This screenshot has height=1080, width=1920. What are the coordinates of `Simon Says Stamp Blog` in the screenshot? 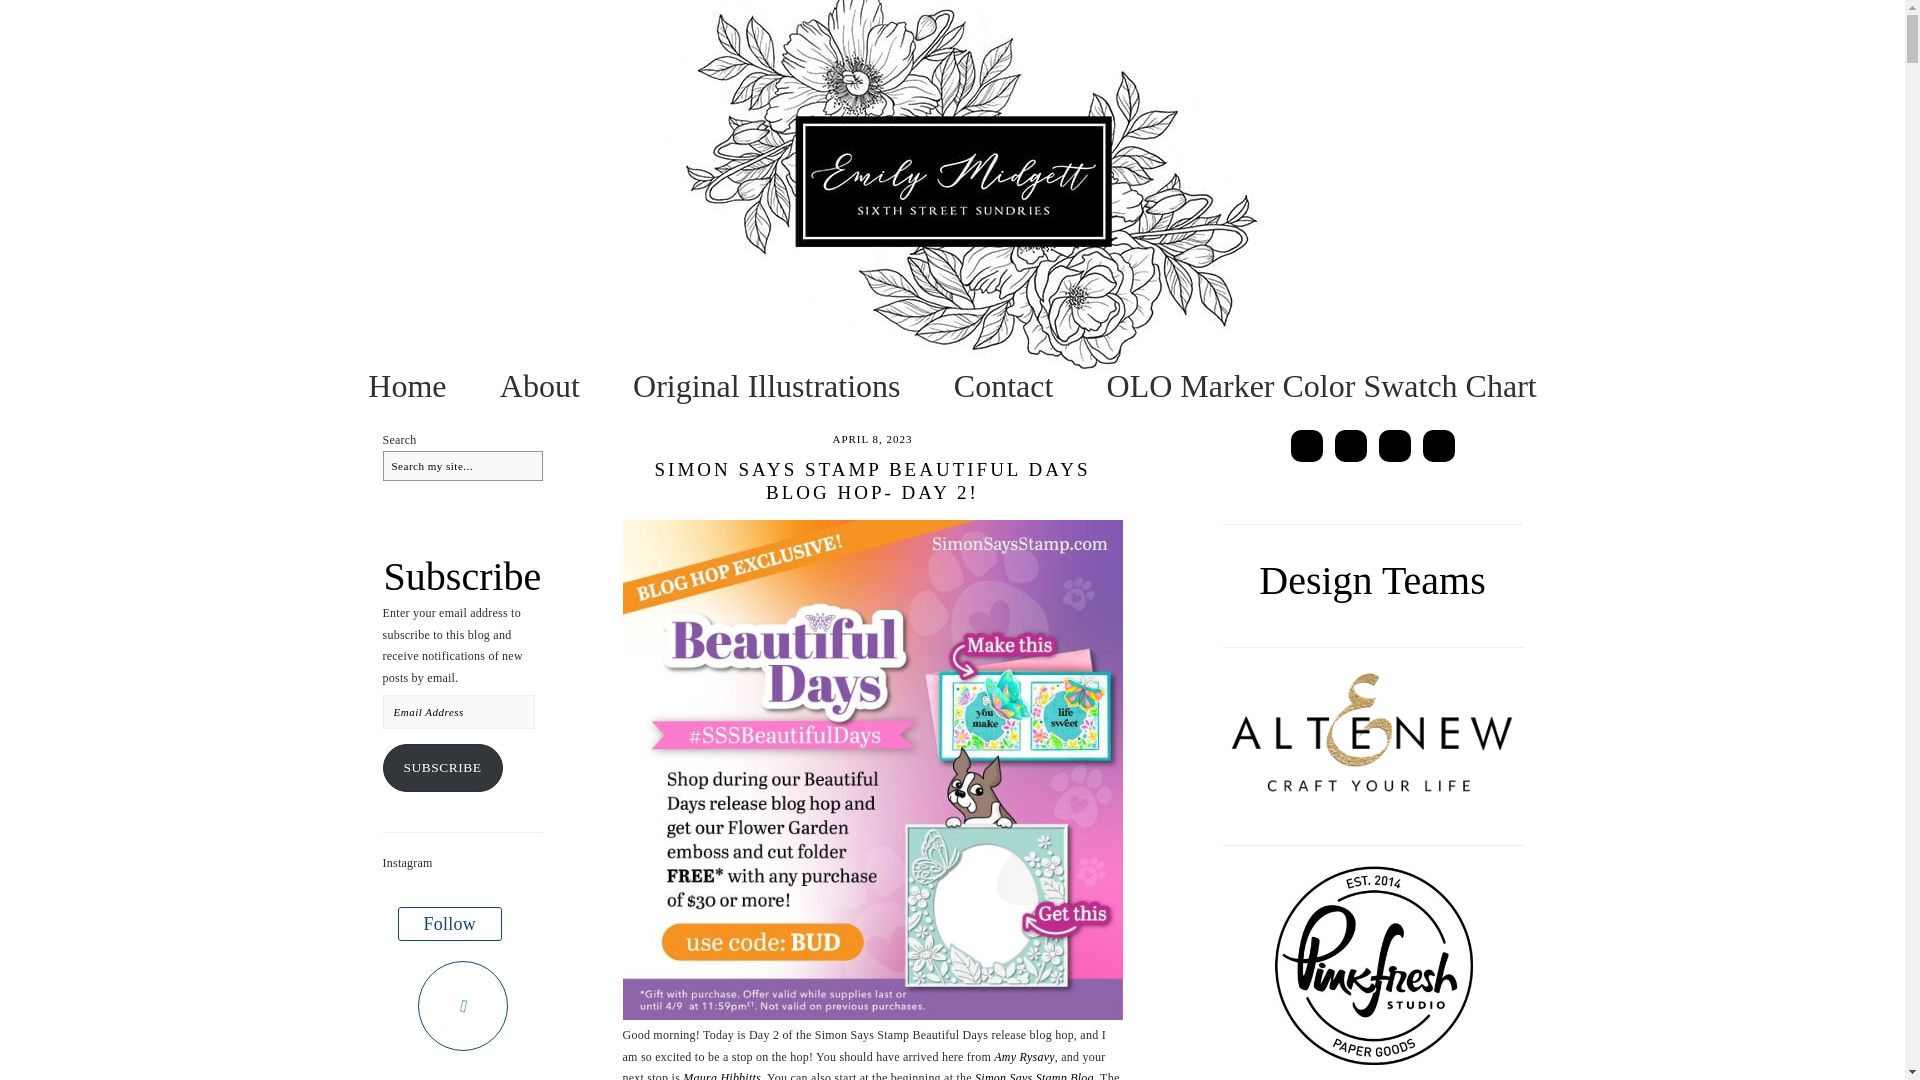 It's located at (1034, 1076).